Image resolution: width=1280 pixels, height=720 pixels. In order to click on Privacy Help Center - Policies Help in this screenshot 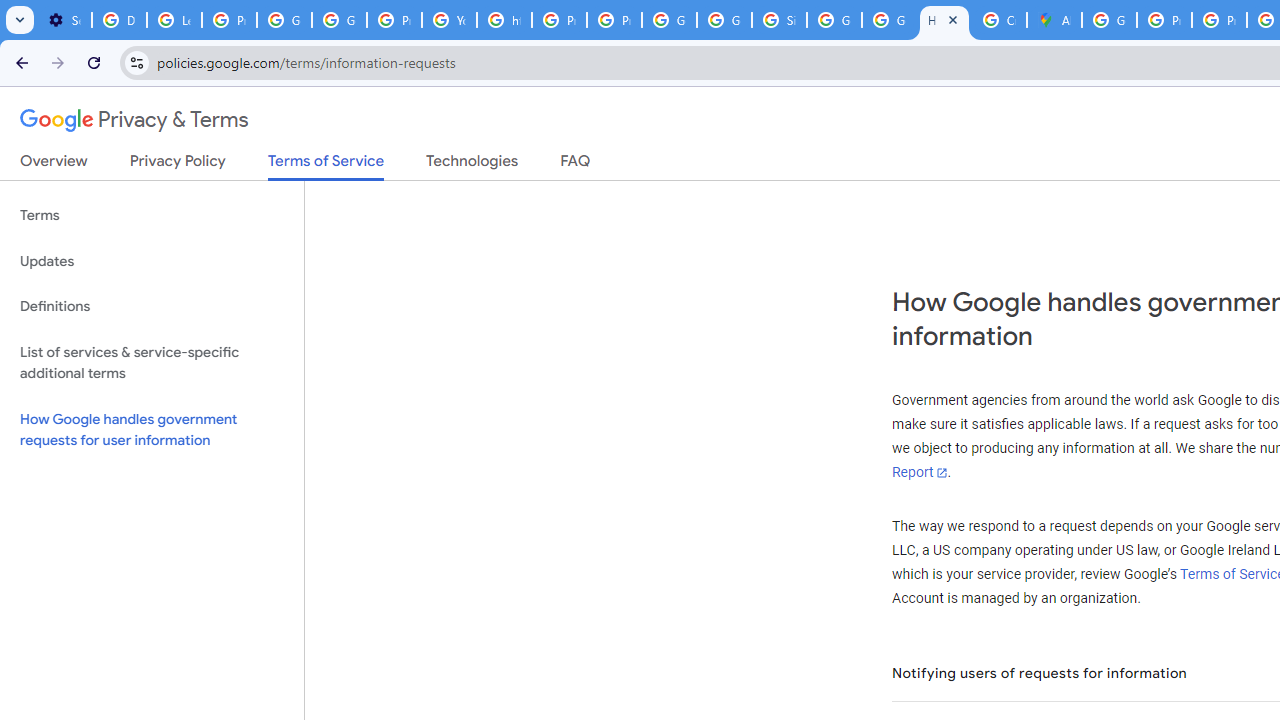, I will do `click(1218, 20)`.